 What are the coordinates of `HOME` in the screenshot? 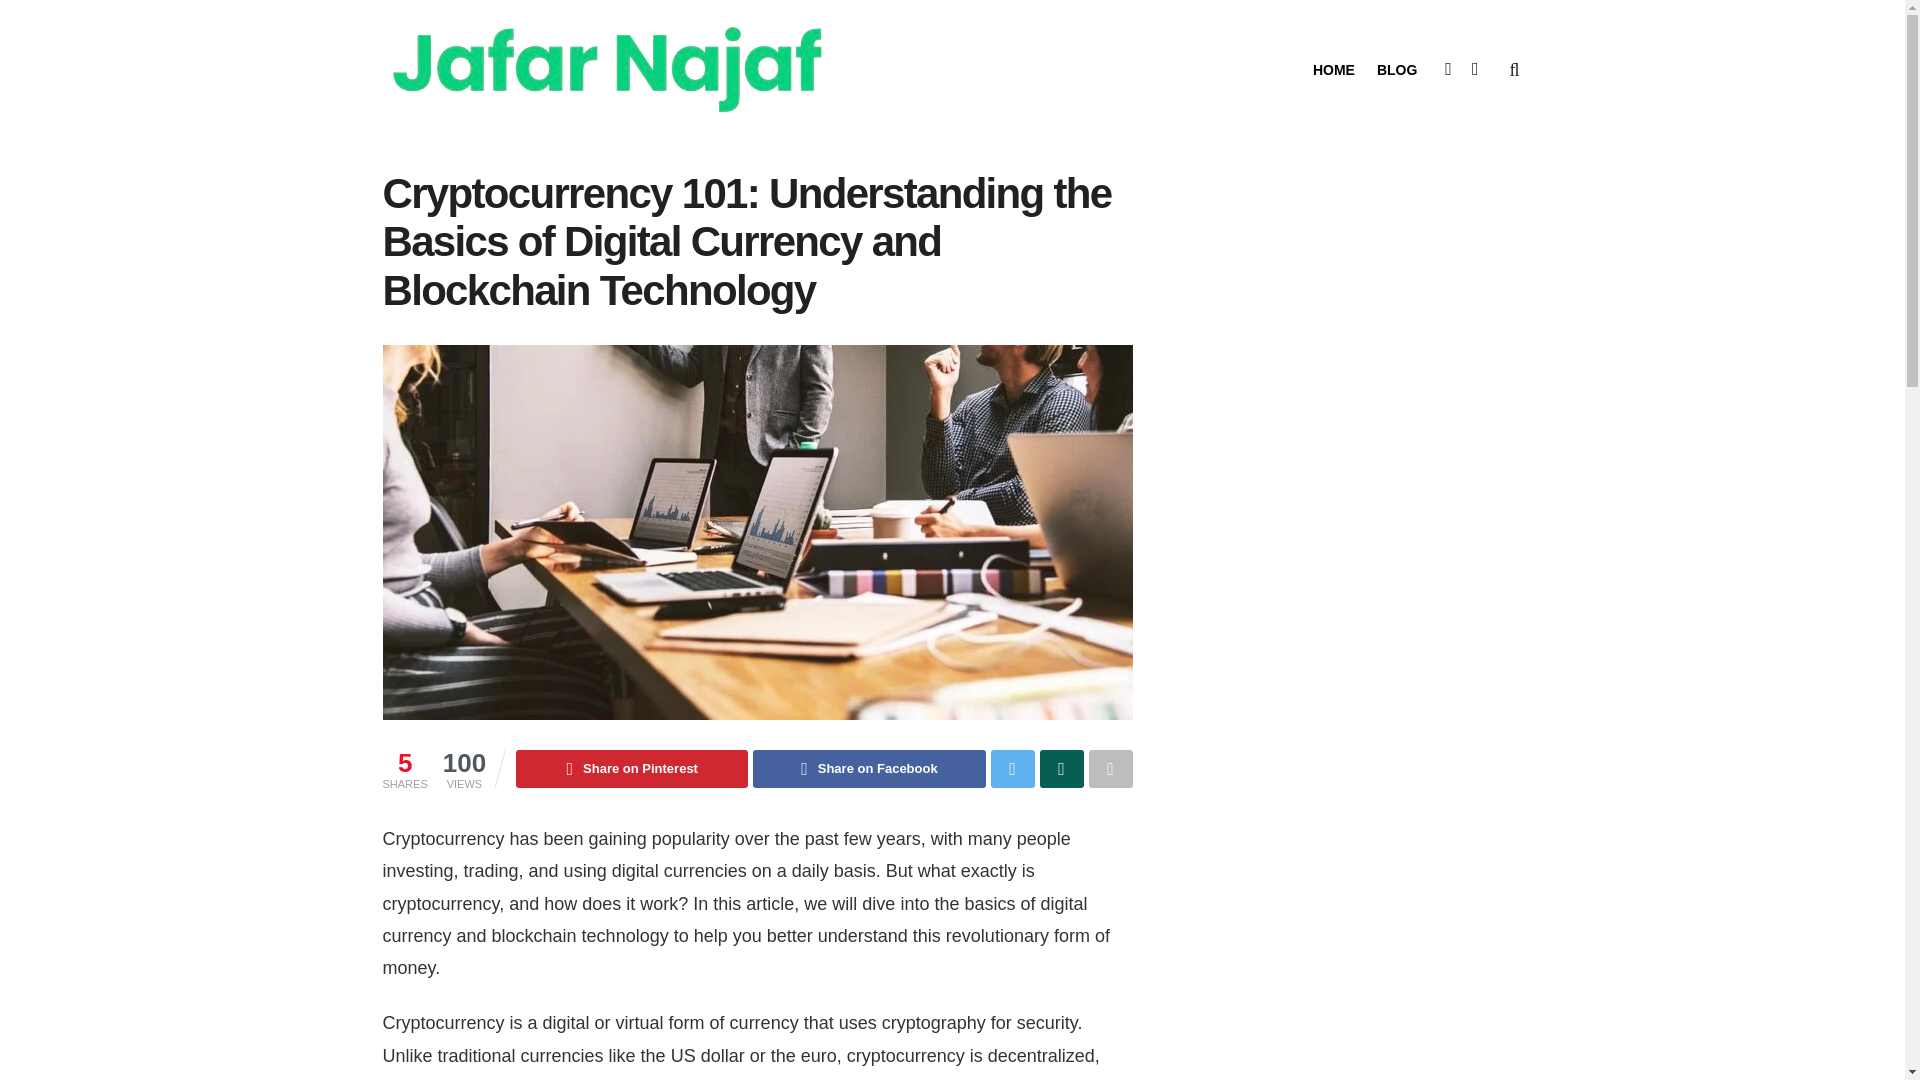 It's located at (1334, 70).